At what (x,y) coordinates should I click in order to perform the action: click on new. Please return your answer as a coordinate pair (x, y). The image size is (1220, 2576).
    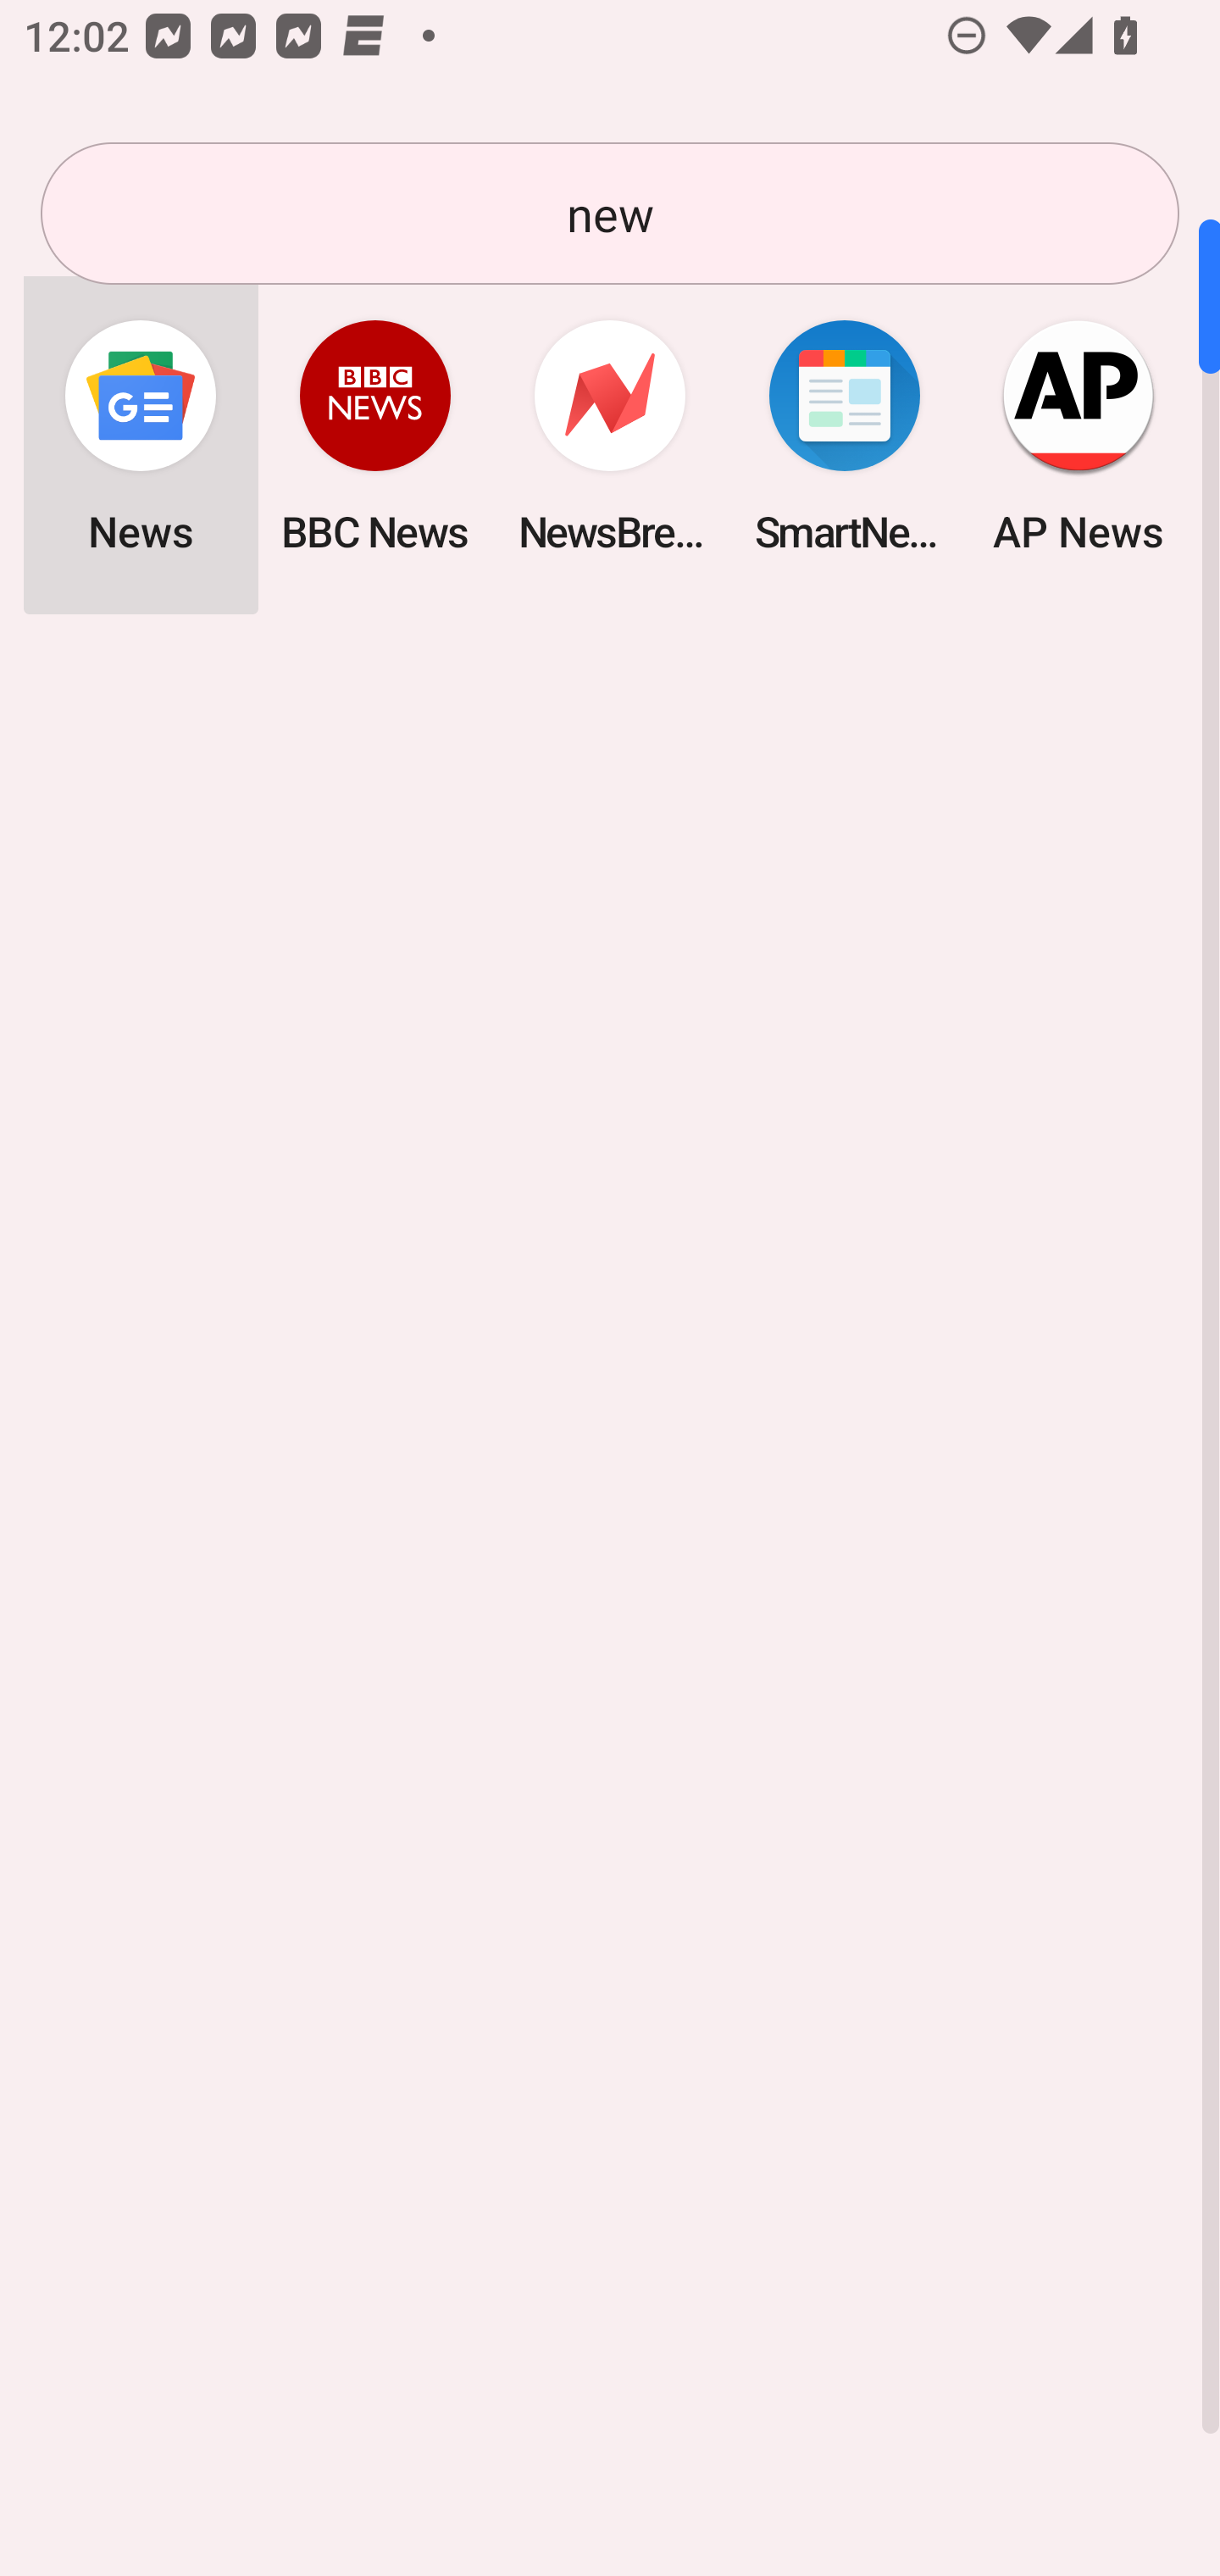
    Looking at the image, I should click on (610, 214).